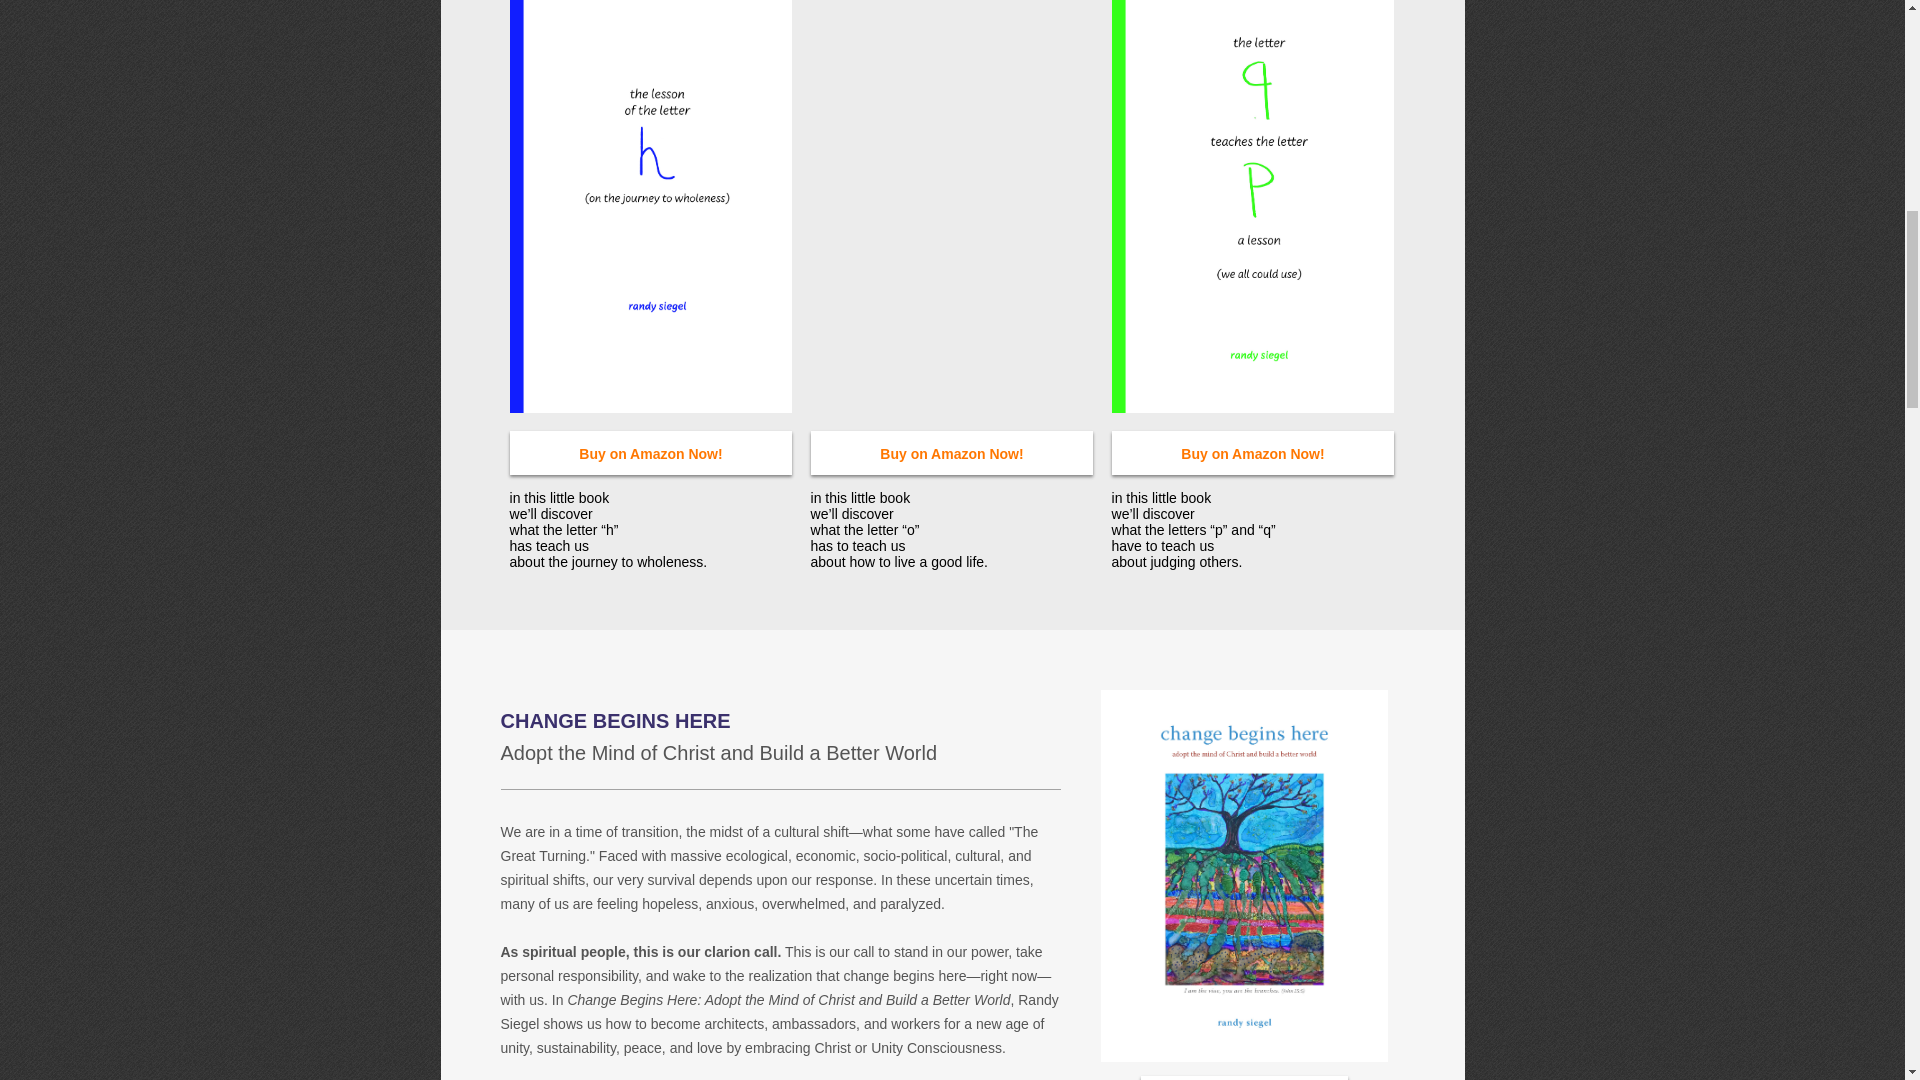 The image size is (1920, 1080). What do you see at coordinates (952, 452) in the screenshot?
I see `Buy on Amazon Now!` at bounding box center [952, 452].